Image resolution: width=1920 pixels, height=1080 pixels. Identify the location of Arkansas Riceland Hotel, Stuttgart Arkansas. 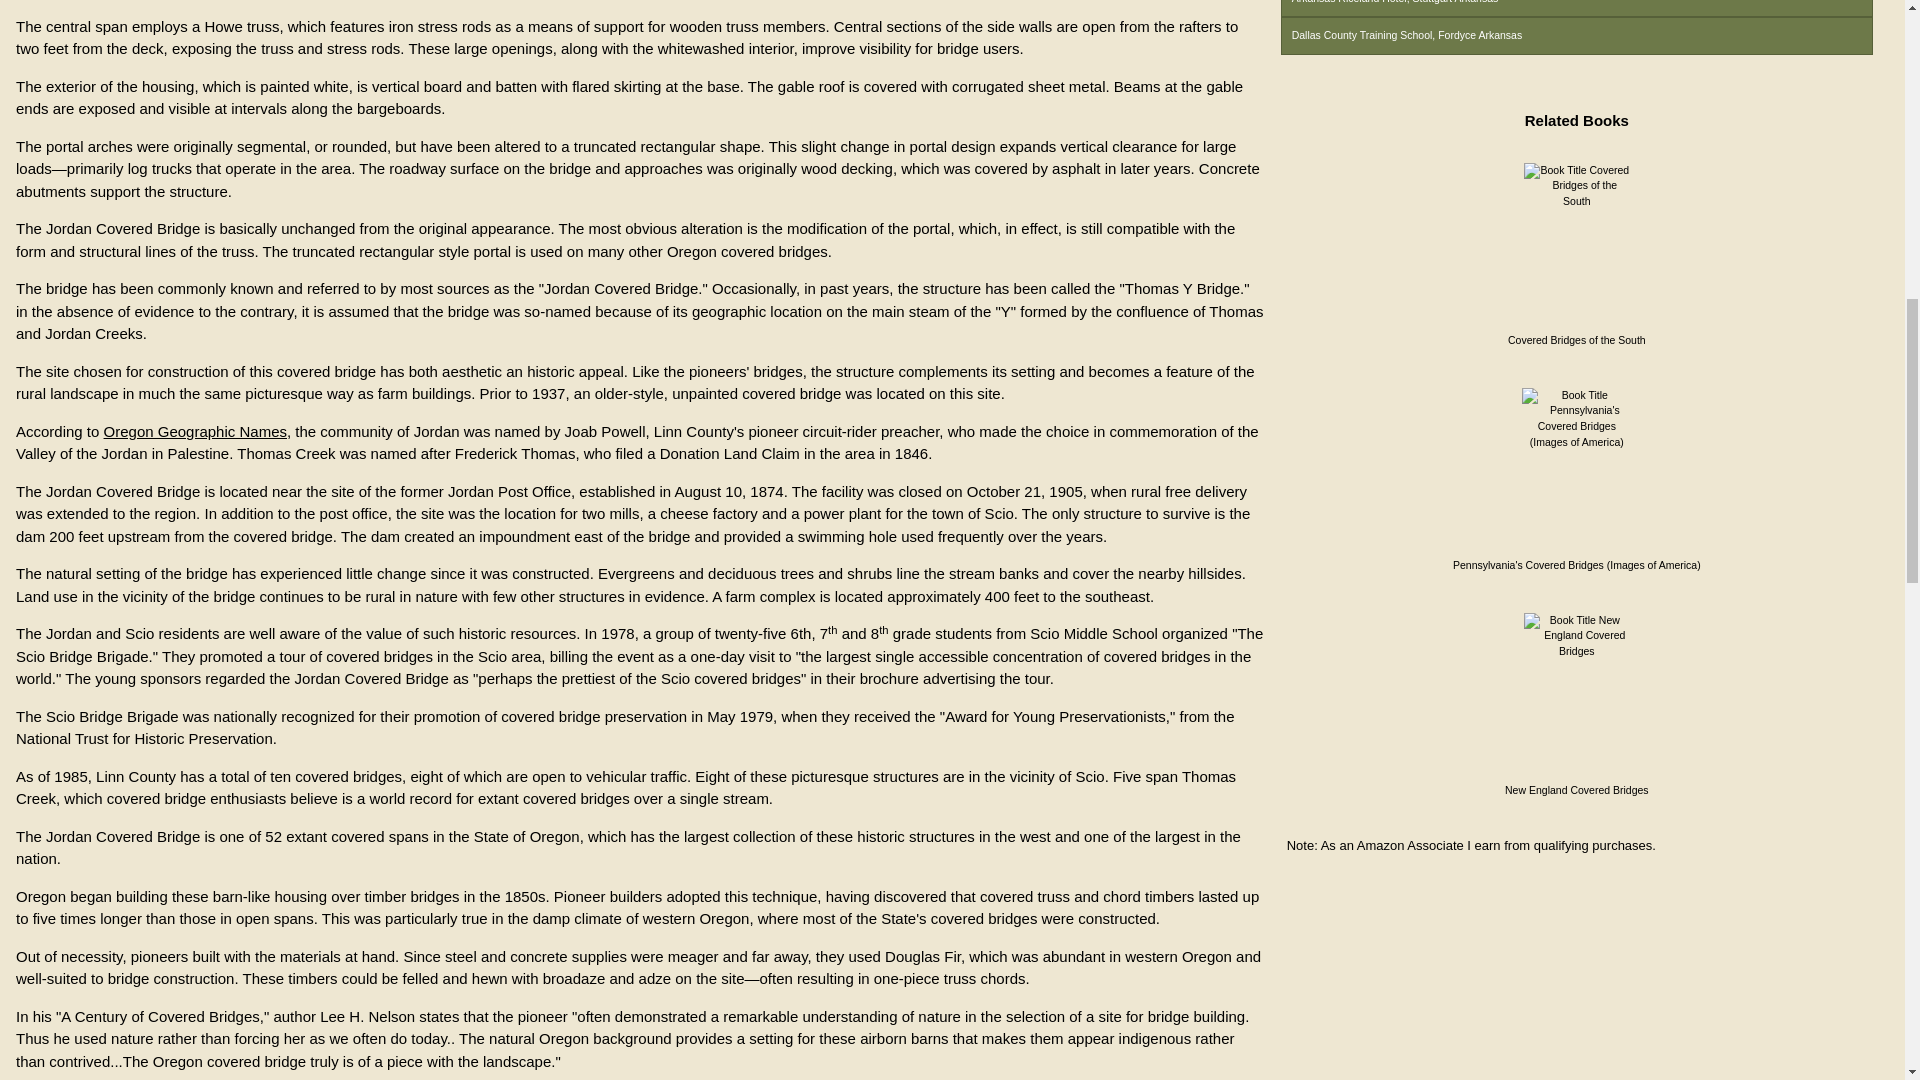
(1576, 9).